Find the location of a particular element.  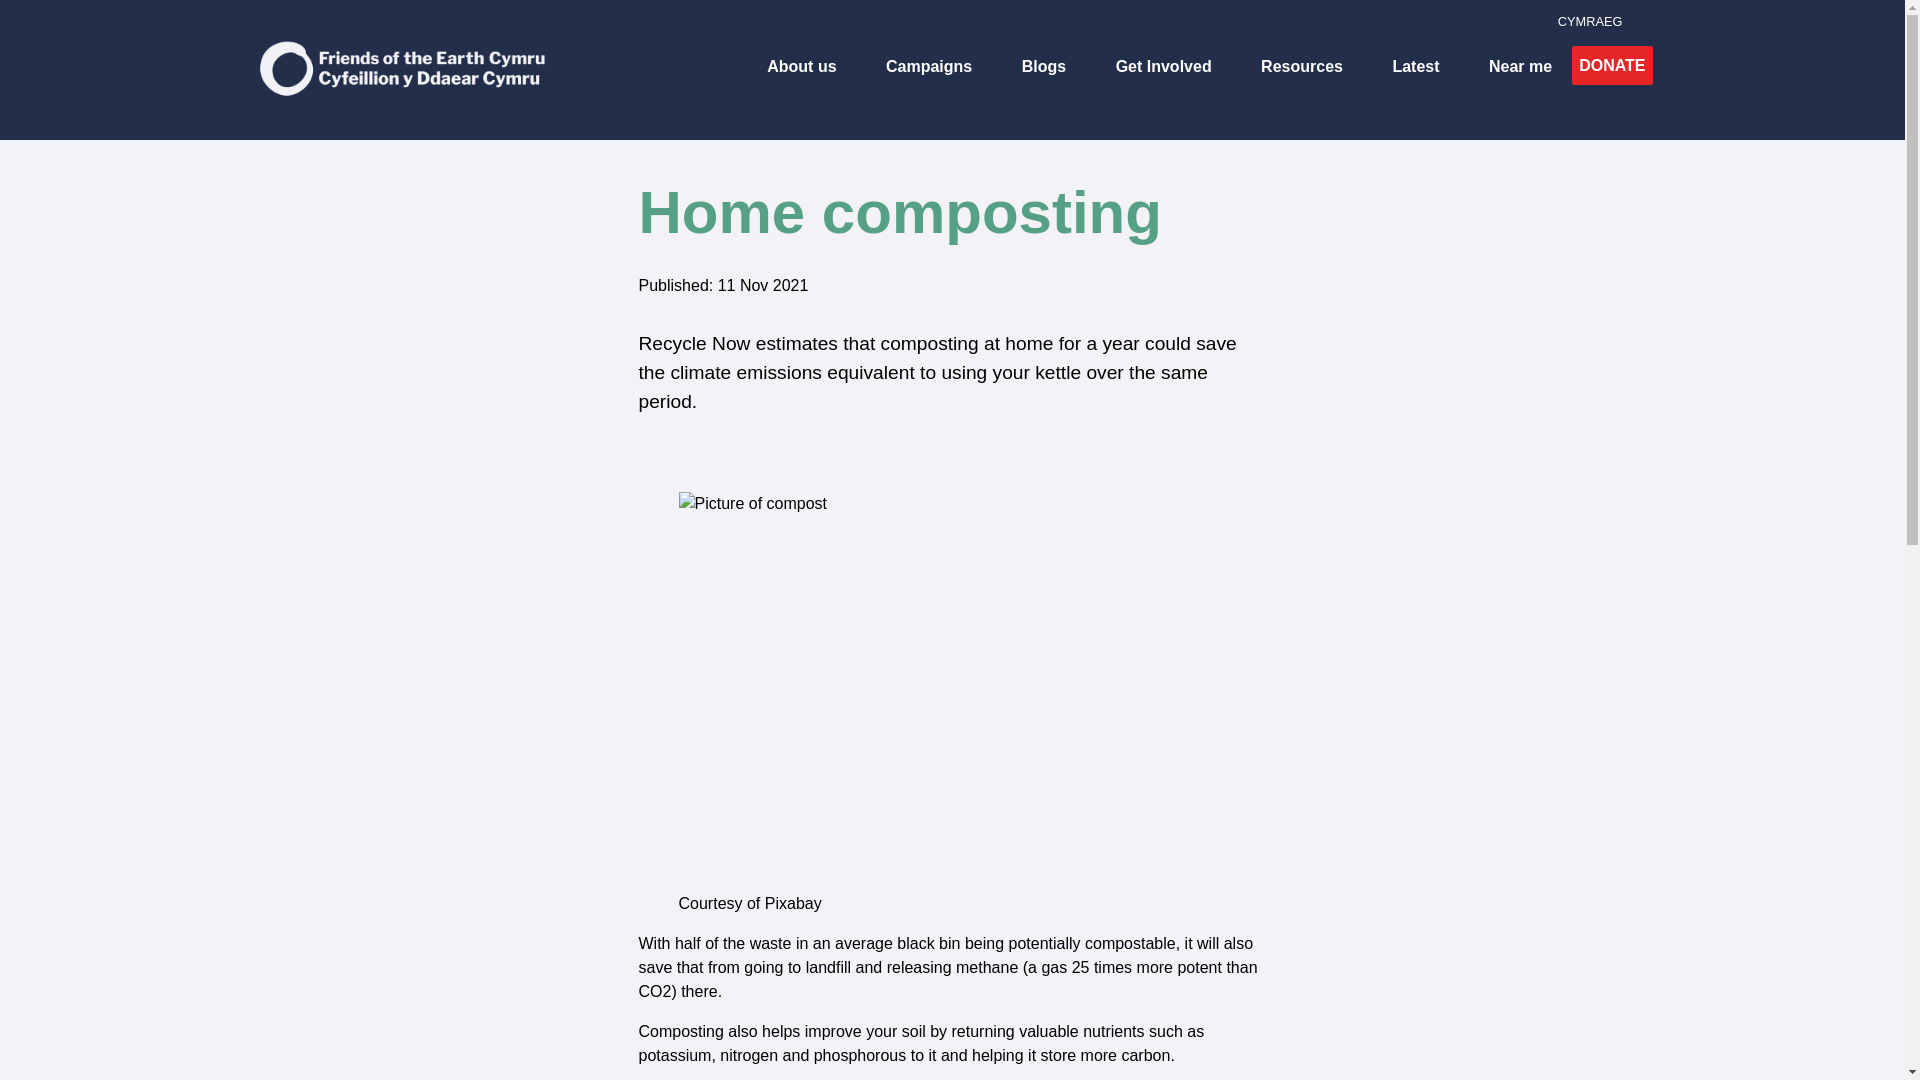

DONATE is located at coordinates (1612, 66).